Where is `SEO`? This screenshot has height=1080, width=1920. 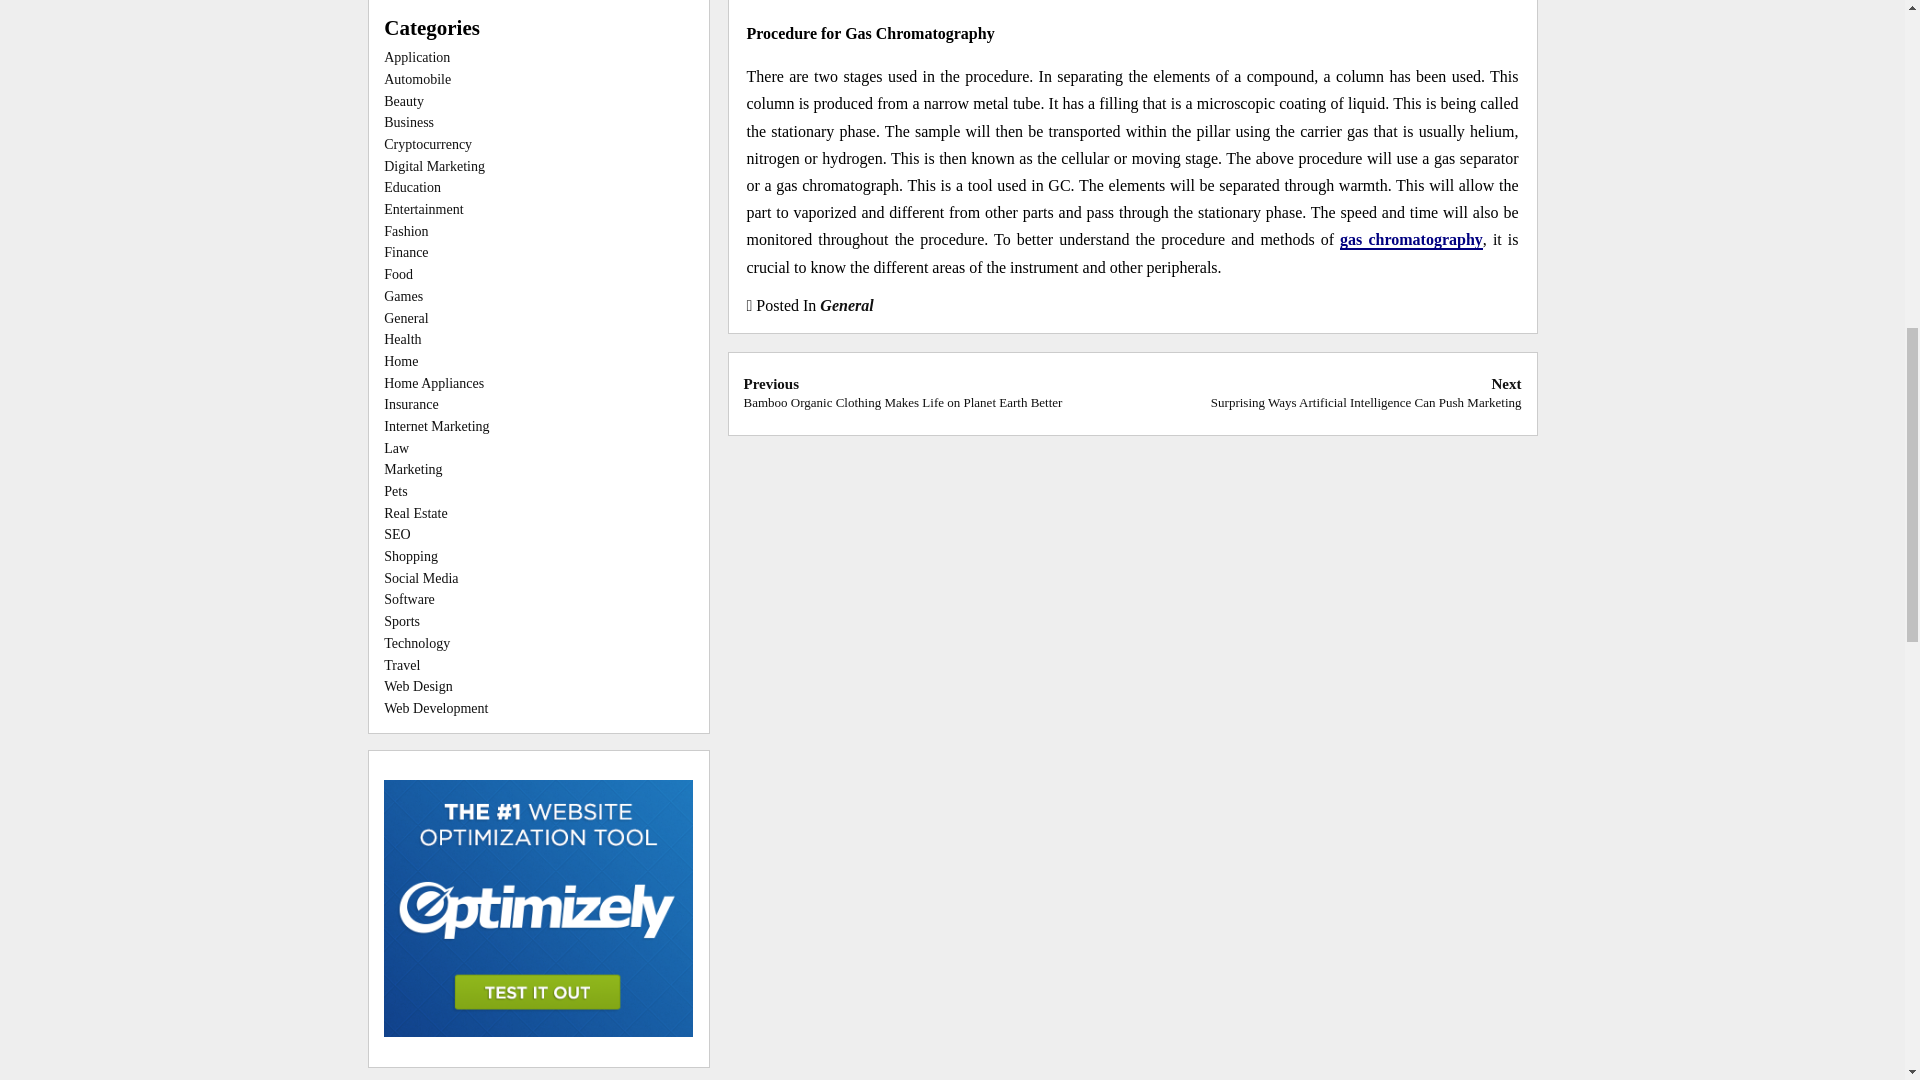 SEO is located at coordinates (397, 534).